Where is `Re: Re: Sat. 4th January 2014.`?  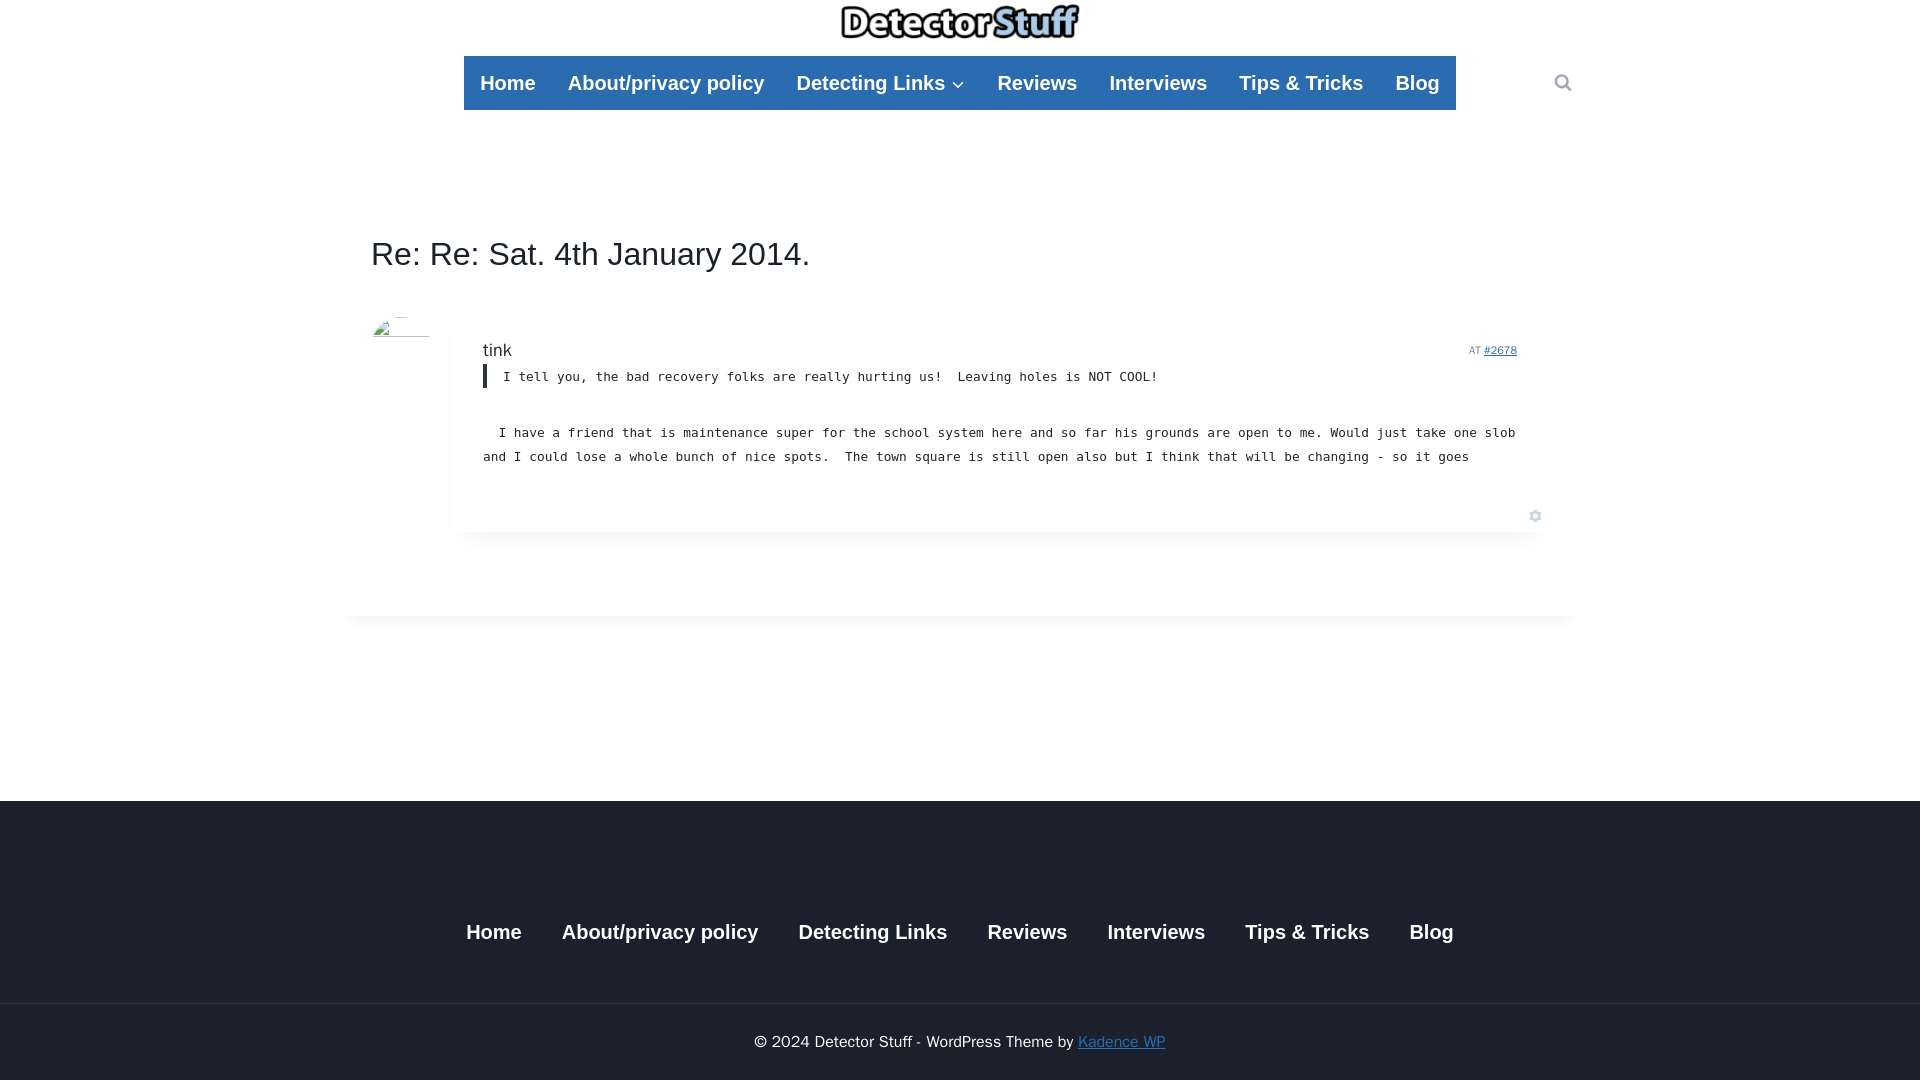 Re: Re: Sat. 4th January 2014. is located at coordinates (1500, 350).